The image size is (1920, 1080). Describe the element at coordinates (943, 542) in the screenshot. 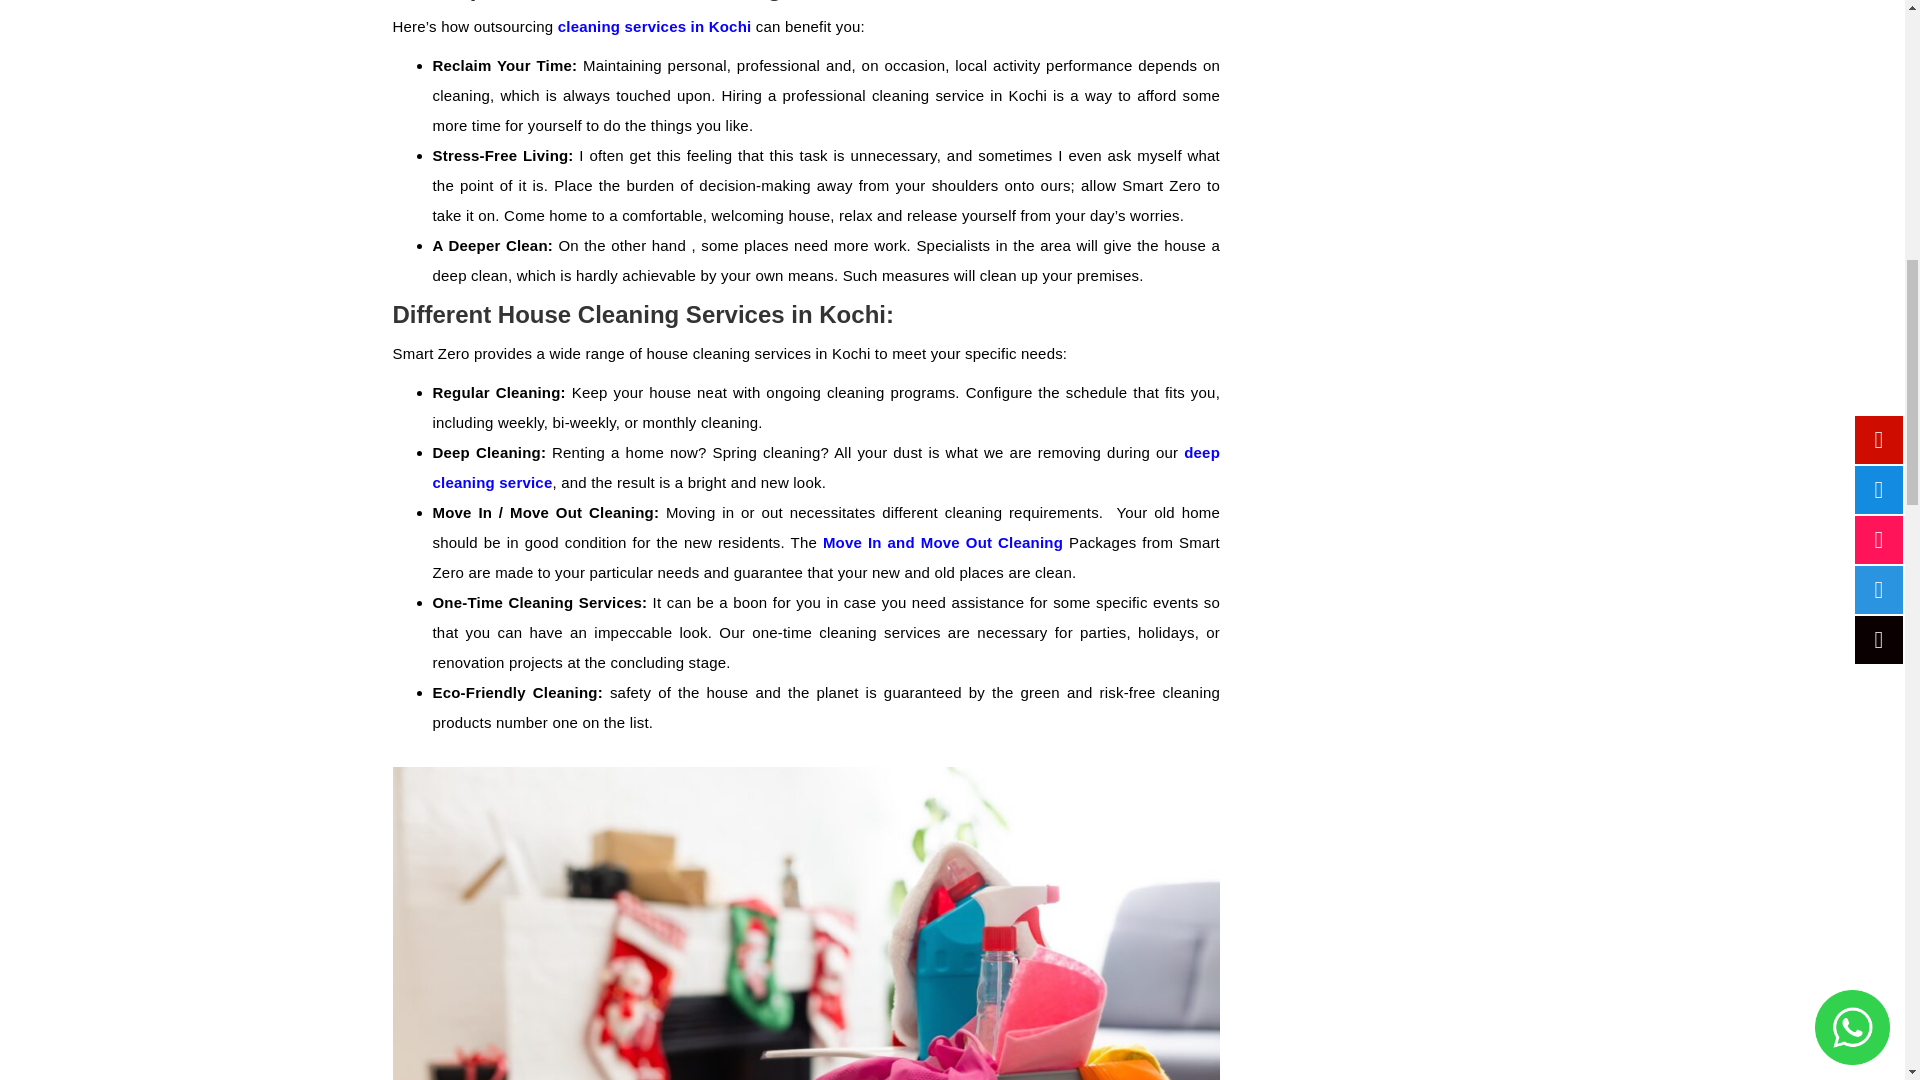

I see `Move In and Move Out Cleaning` at that location.